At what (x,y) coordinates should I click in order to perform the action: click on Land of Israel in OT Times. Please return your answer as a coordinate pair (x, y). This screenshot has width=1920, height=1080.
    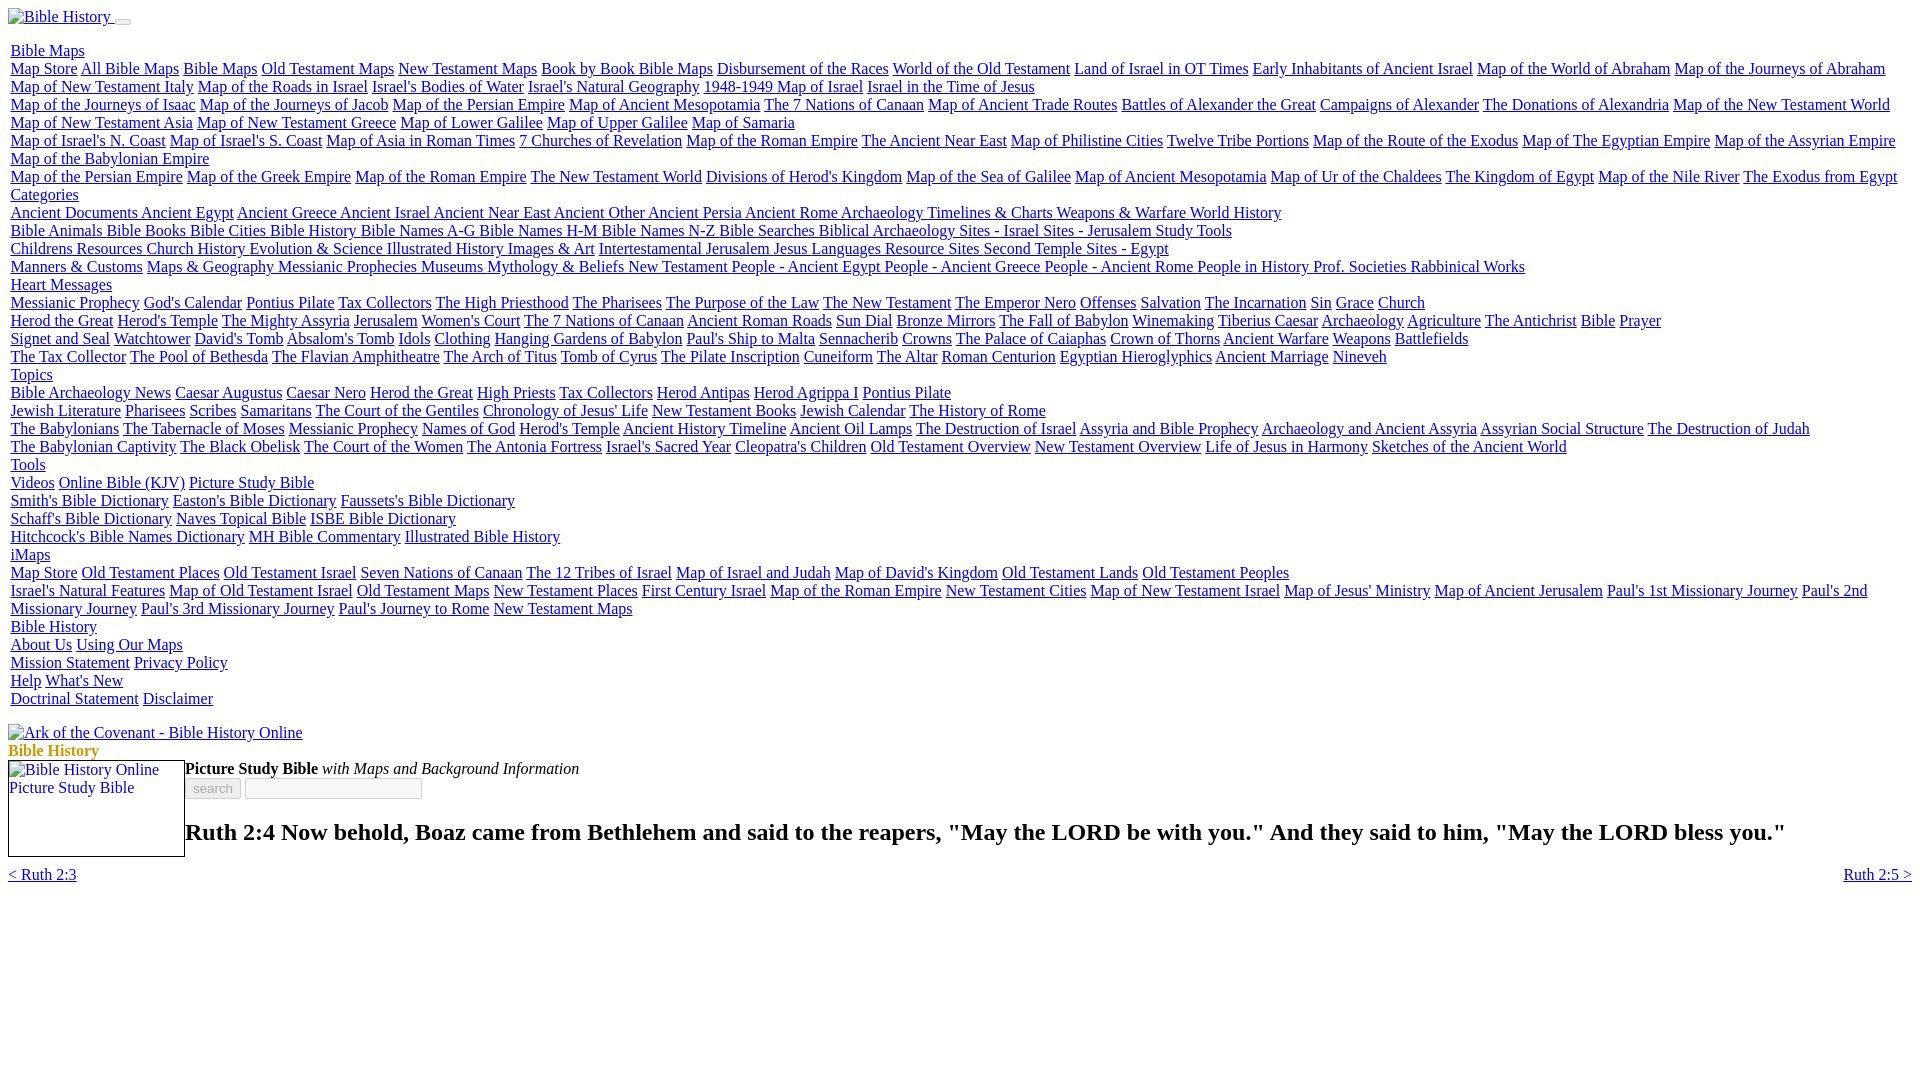
    Looking at the image, I should click on (1160, 68).